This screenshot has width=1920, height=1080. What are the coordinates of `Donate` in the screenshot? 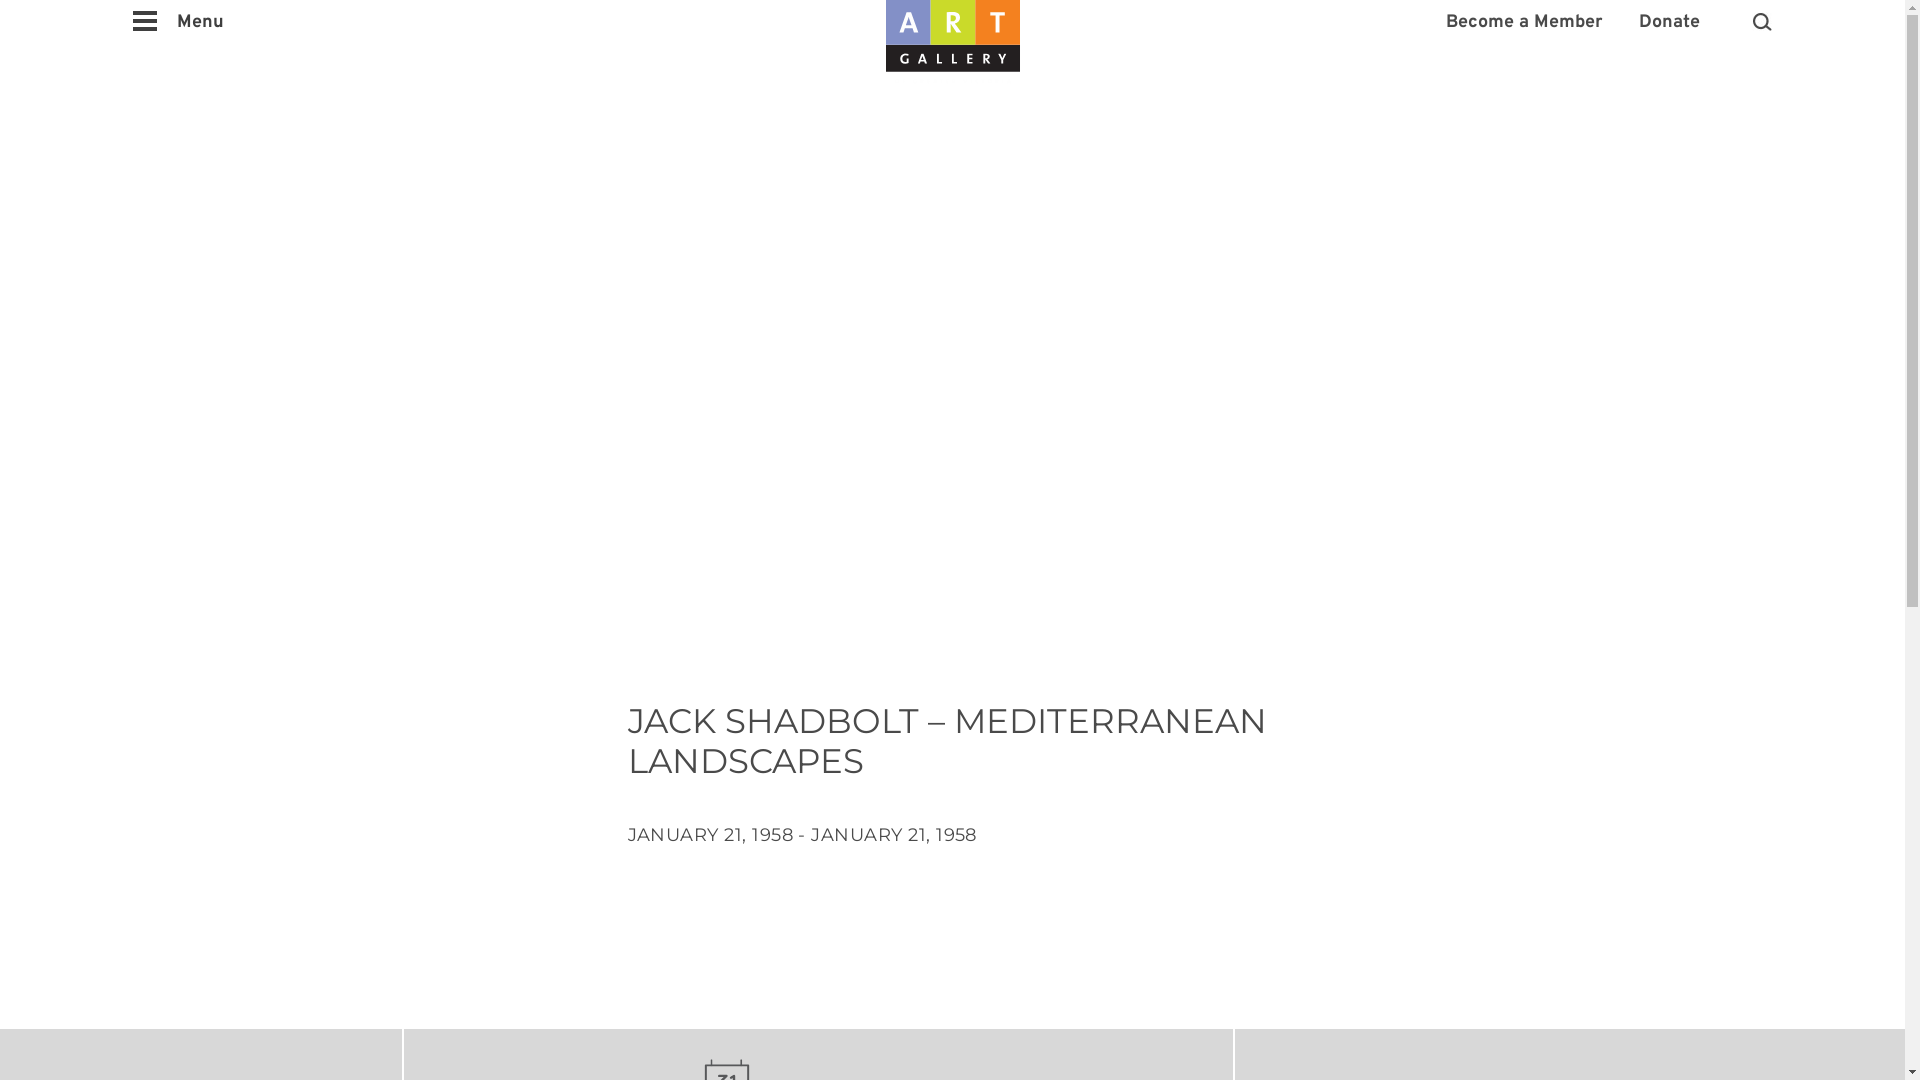 It's located at (1670, 23).